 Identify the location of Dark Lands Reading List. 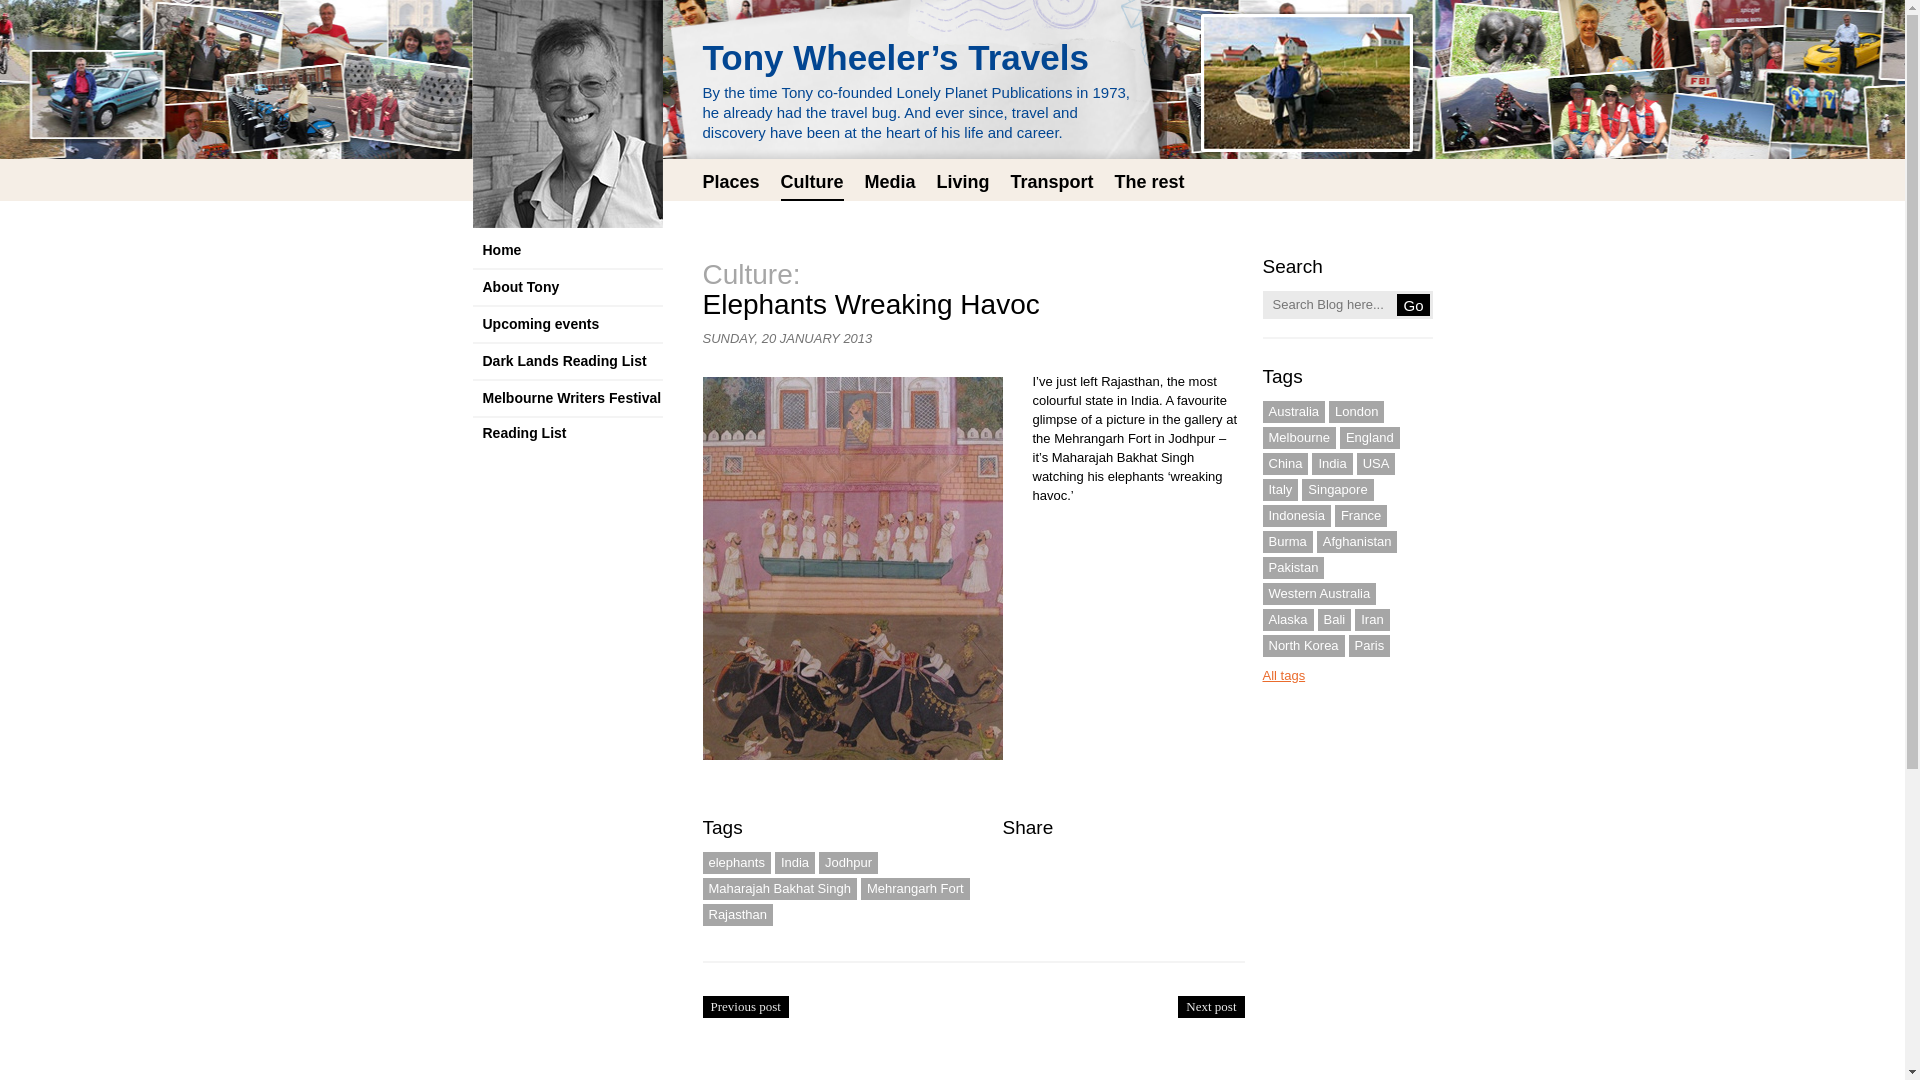
(567, 362).